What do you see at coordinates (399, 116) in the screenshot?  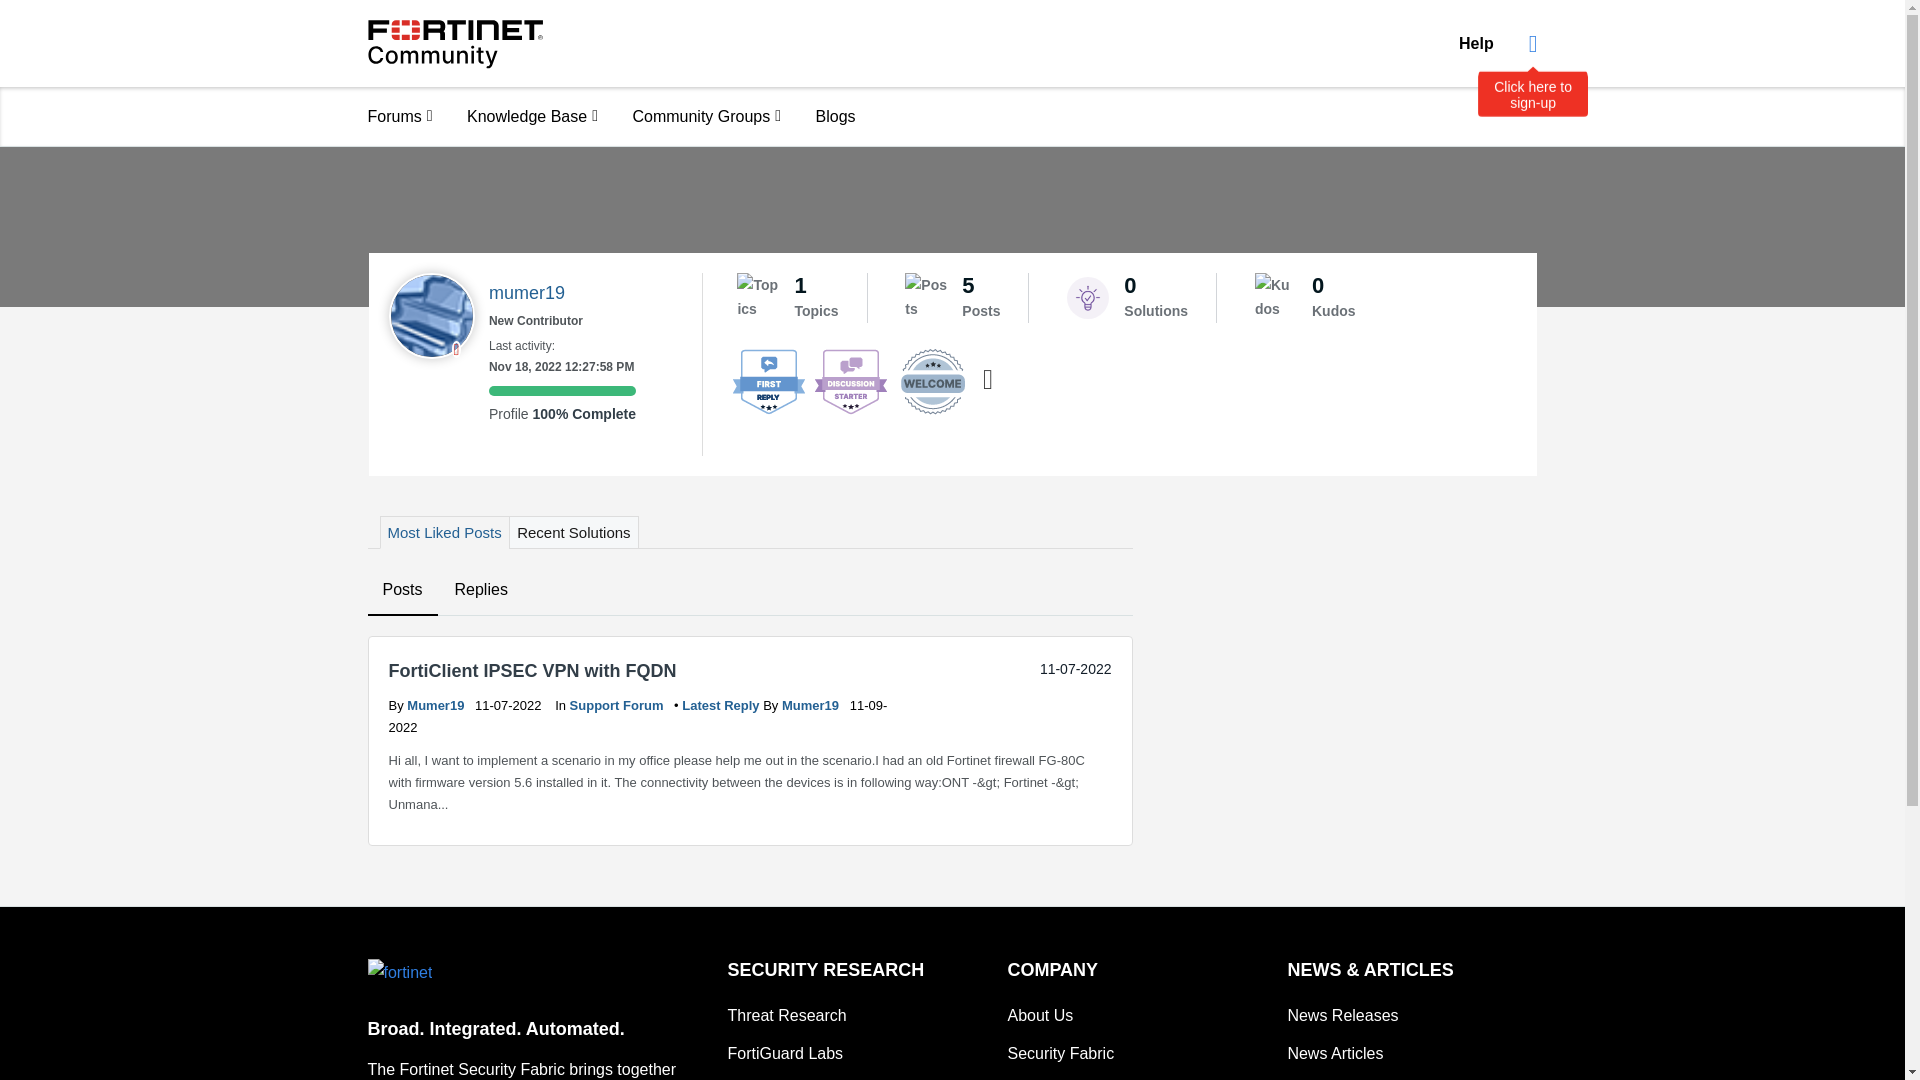 I see `Forums` at bounding box center [399, 116].